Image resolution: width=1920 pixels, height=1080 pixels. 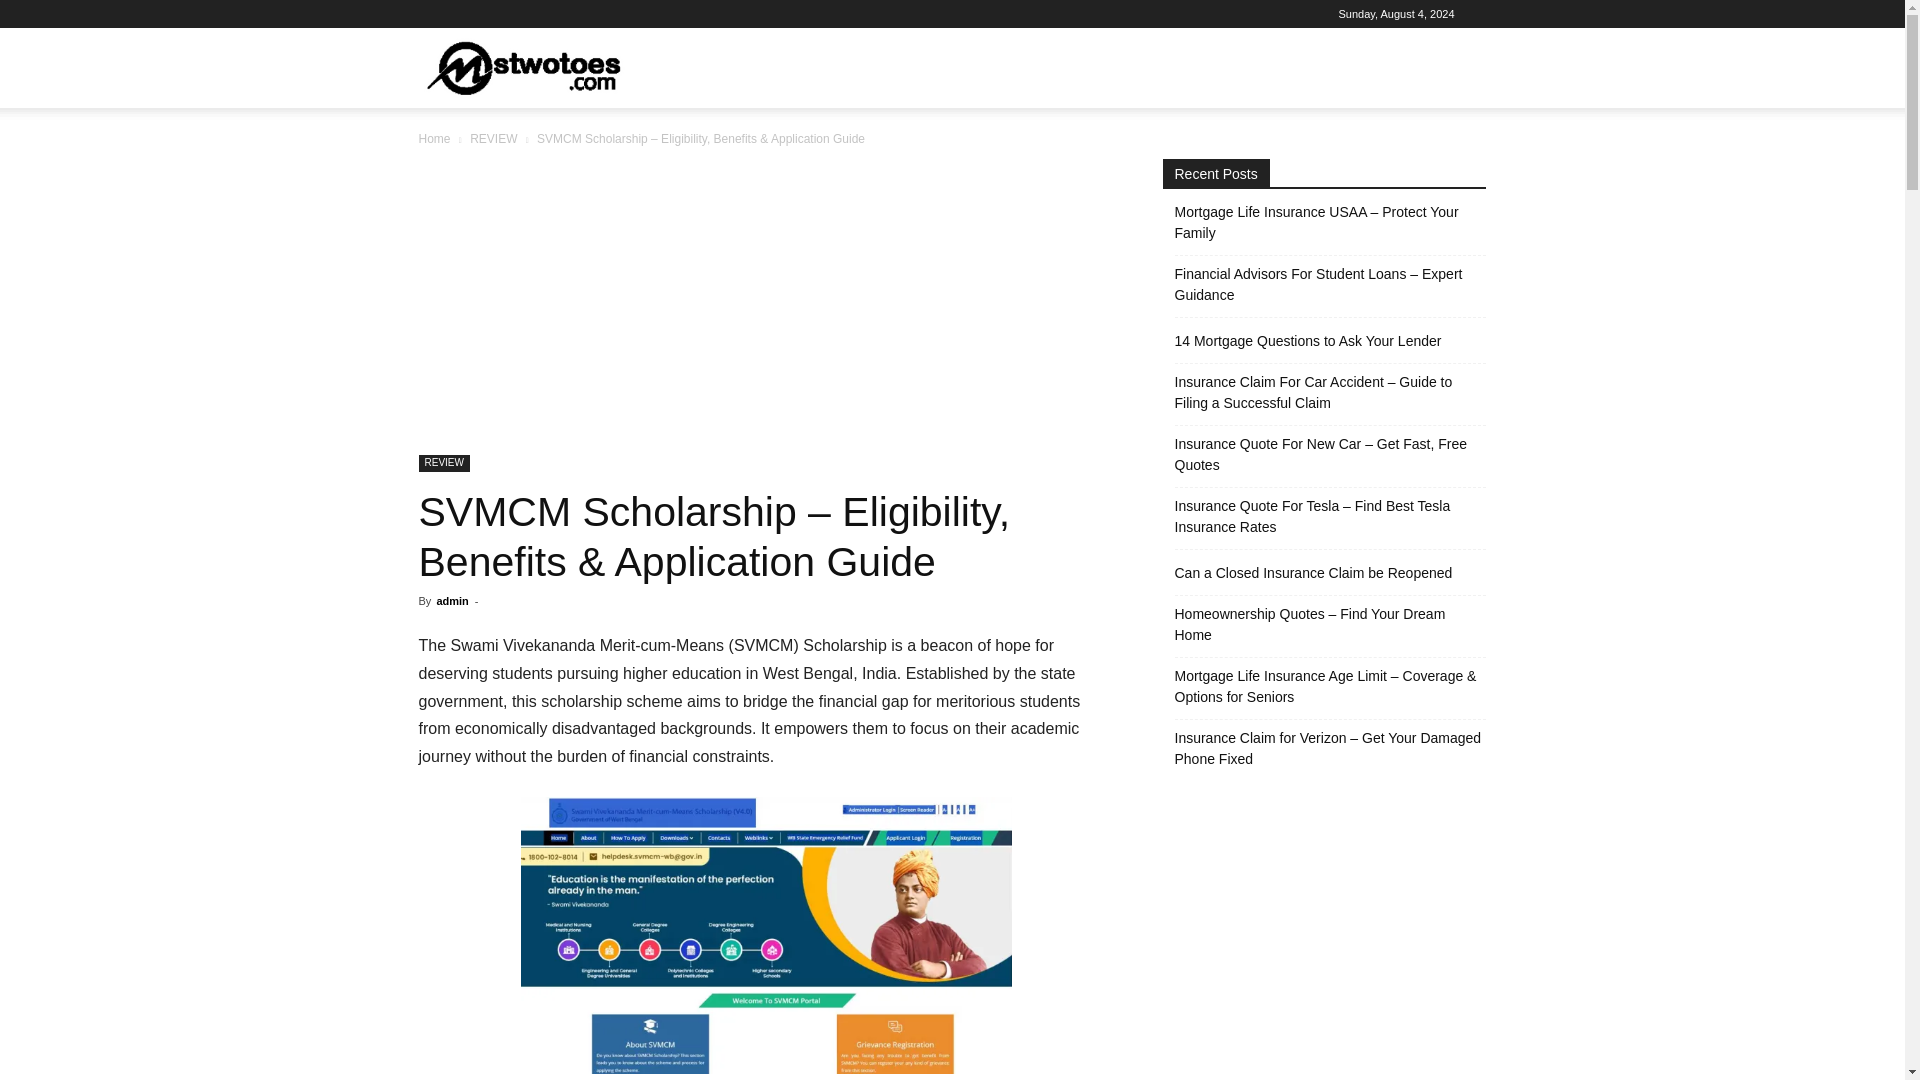 What do you see at coordinates (522, 68) in the screenshot?
I see `Mstwotoes` at bounding box center [522, 68].